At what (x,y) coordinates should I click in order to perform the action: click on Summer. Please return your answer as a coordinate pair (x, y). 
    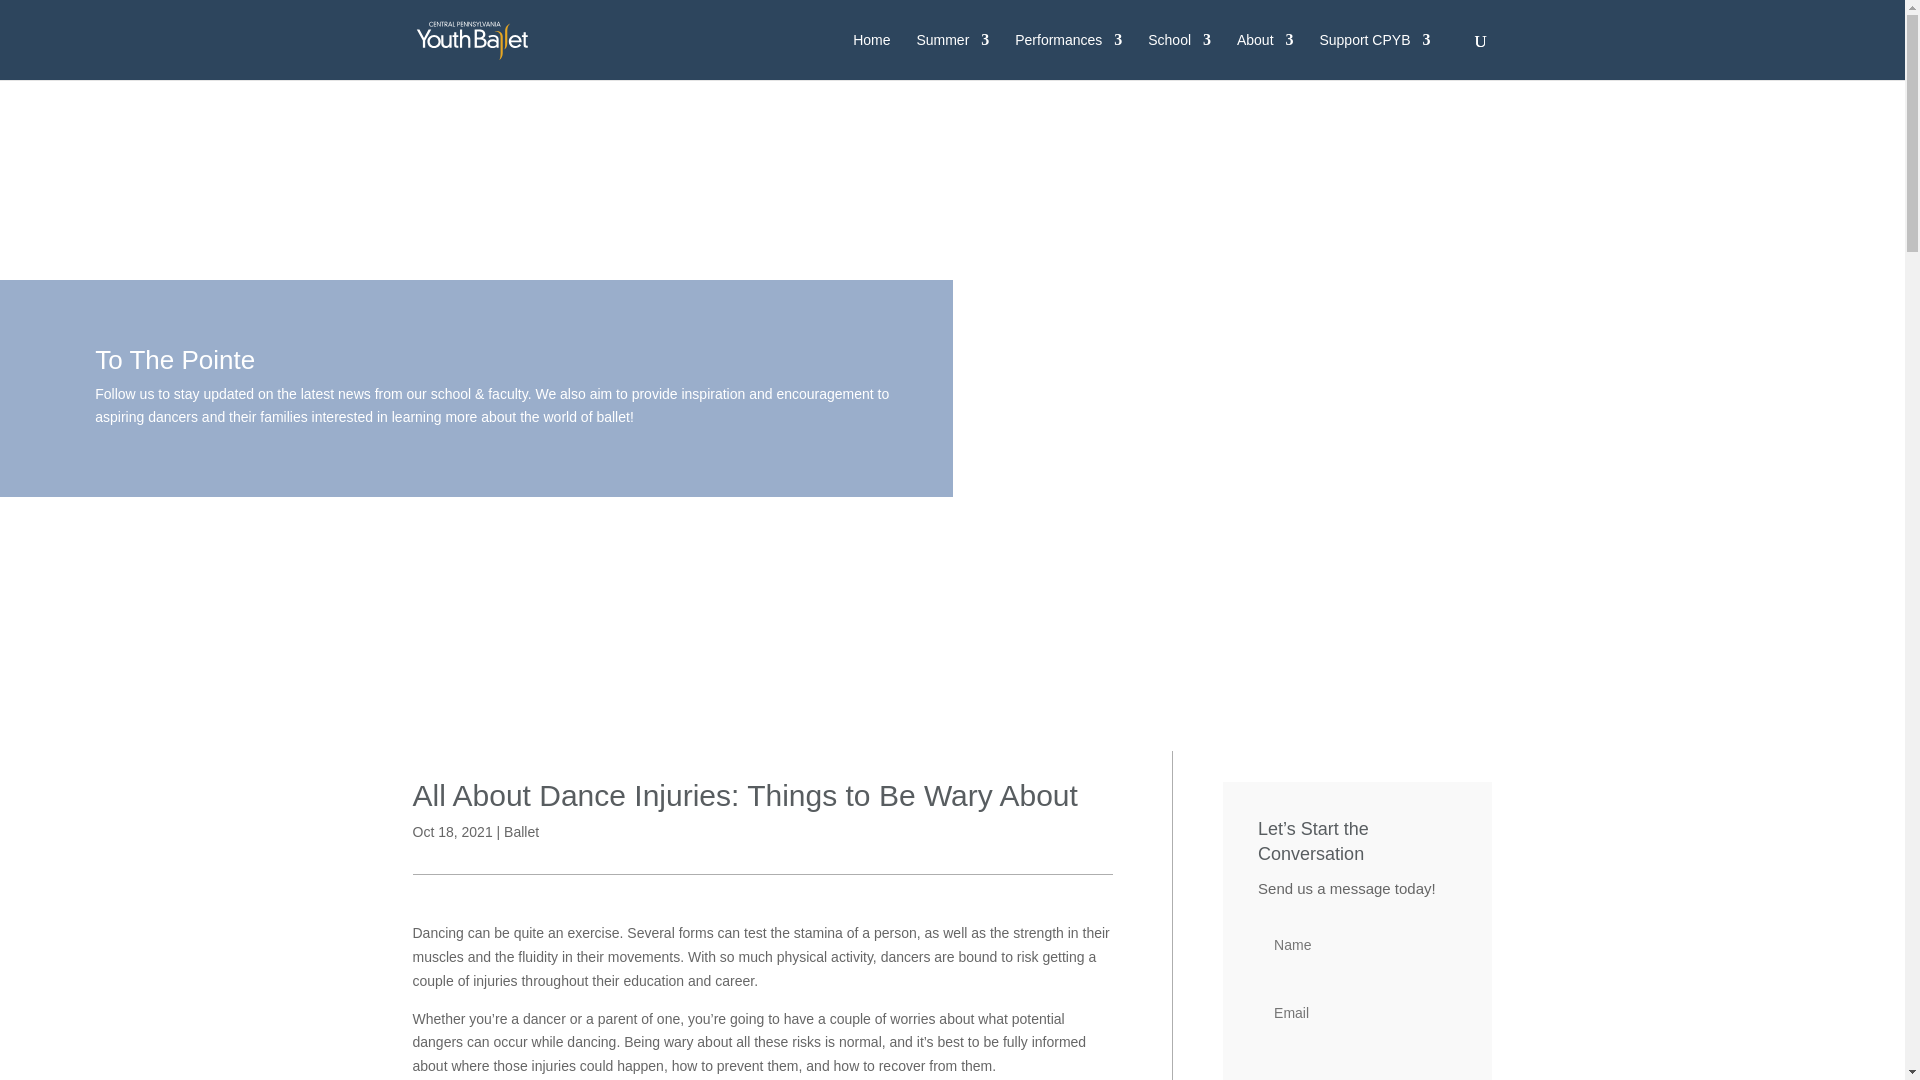
    Looking at the image, I should click on (952, 56).